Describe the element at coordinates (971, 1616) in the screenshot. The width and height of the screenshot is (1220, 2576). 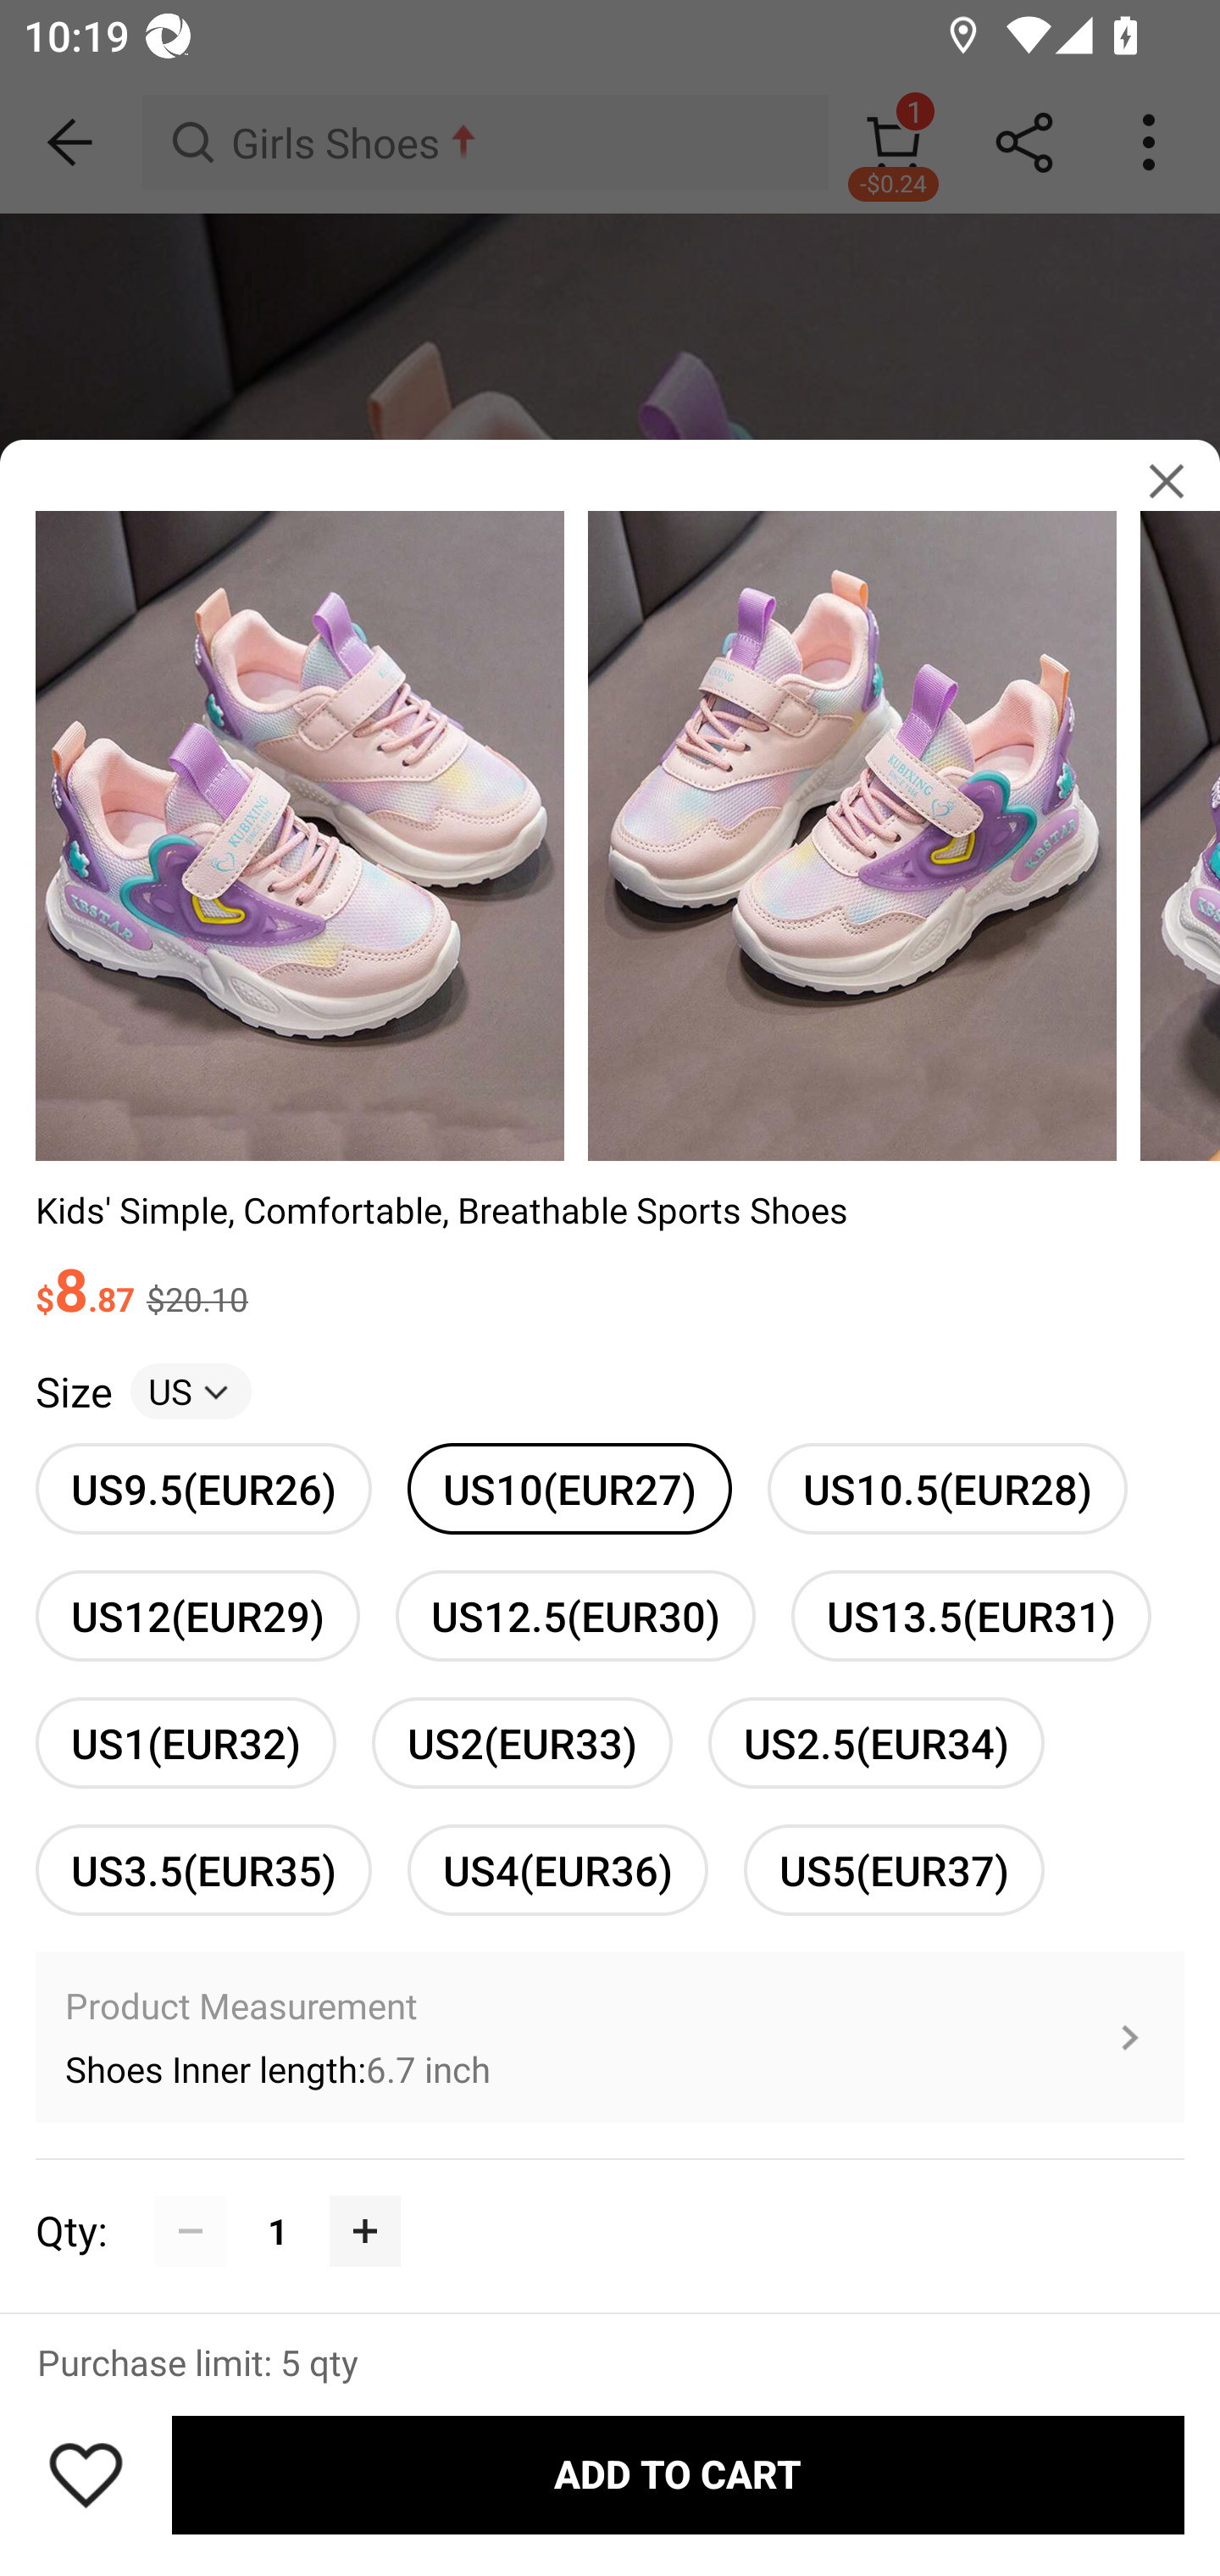
I see `US13.5(EUR31) US13.5(EUR31)unselected option` at that location.